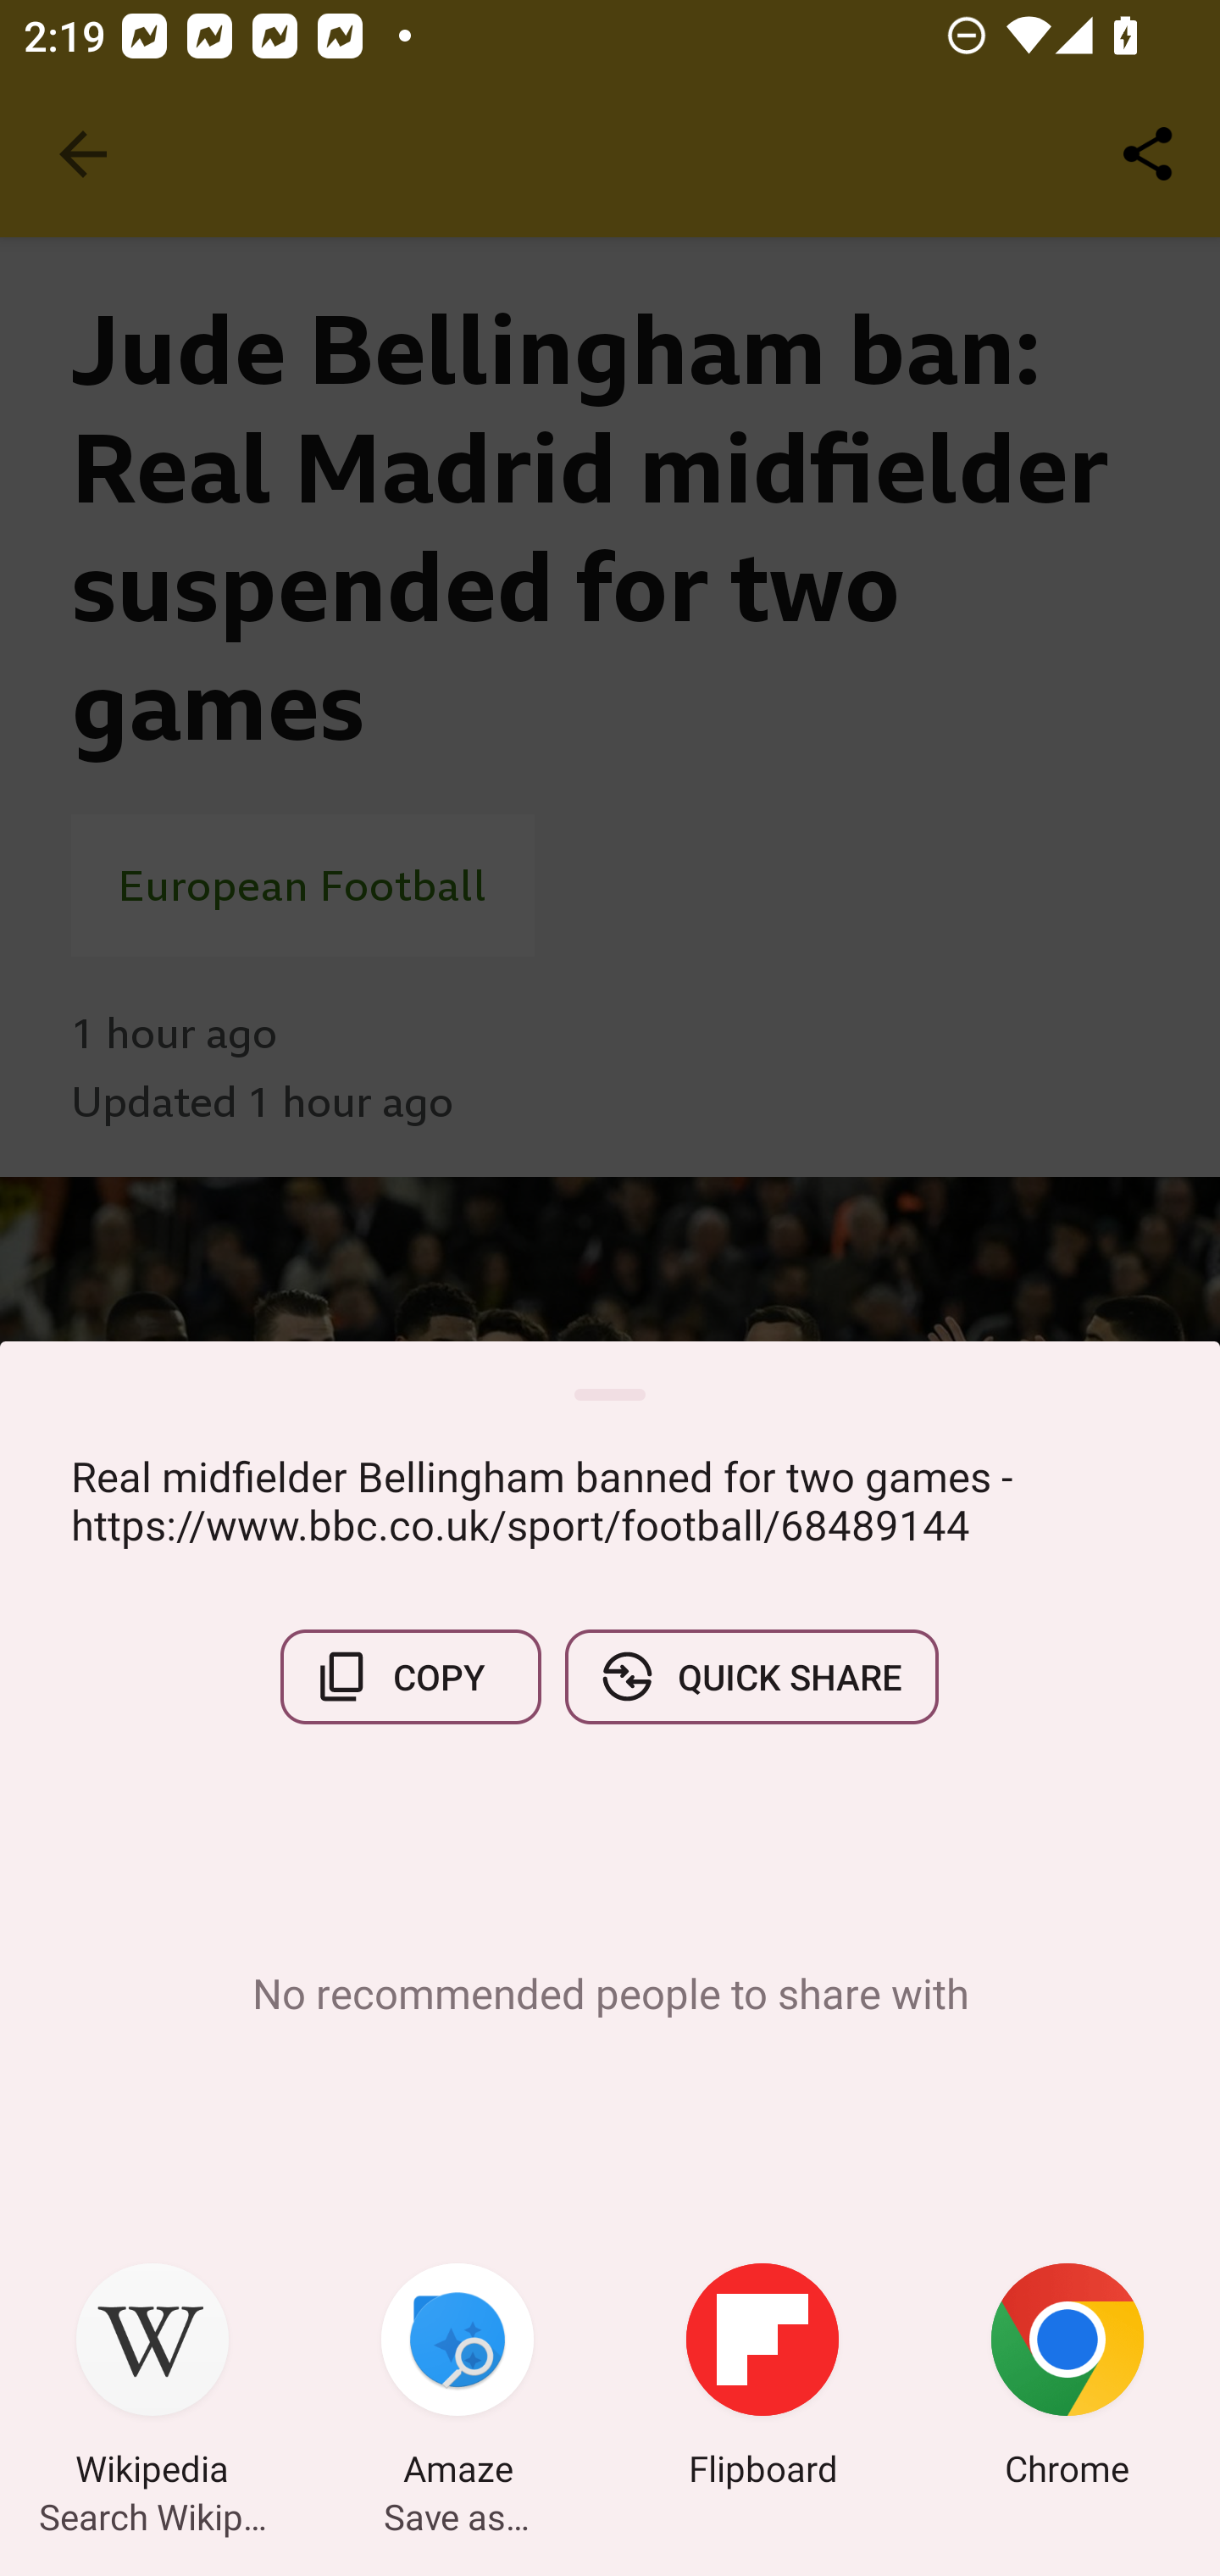 The image size is (1220, 2576). What do you see at coordinates (411, 1676) in the screenshot?
I see `COPY` at bounding box center [411, 1676].